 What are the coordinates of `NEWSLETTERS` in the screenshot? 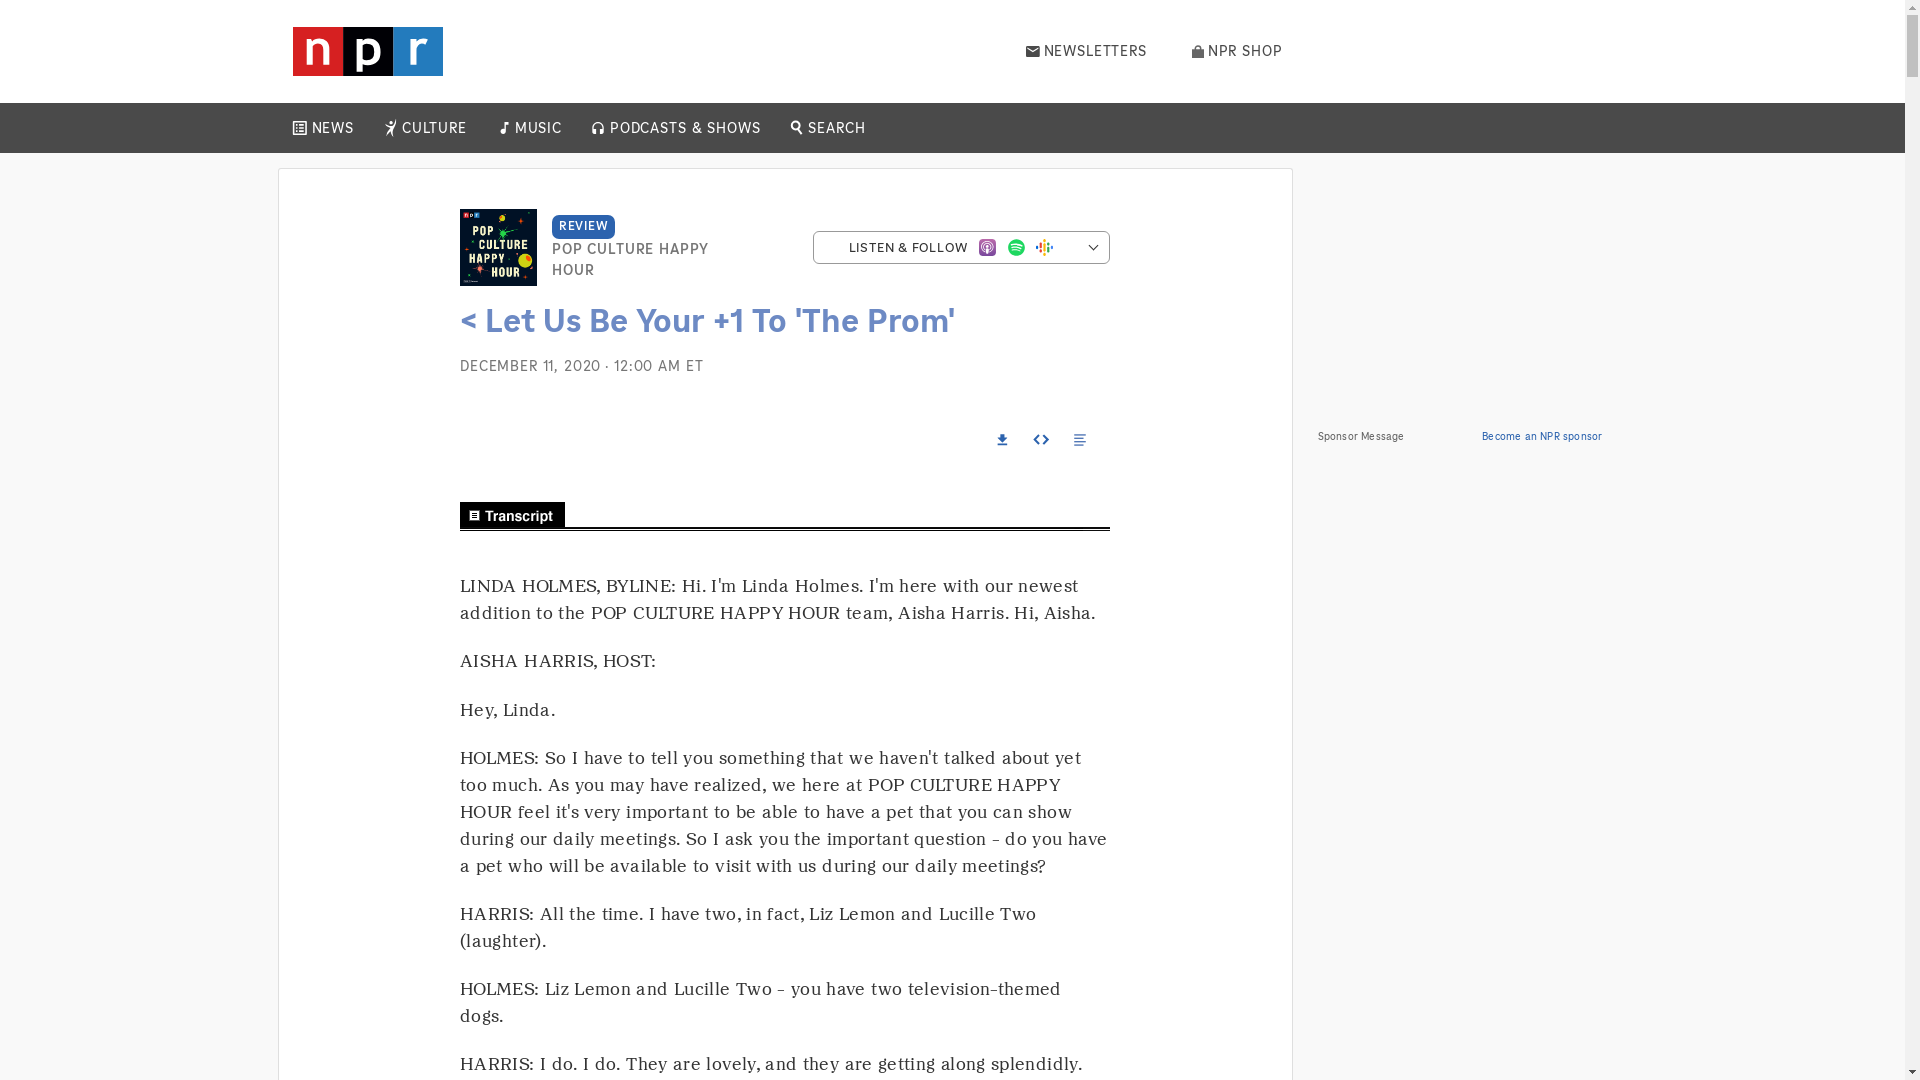 It's located at (1086, 51).